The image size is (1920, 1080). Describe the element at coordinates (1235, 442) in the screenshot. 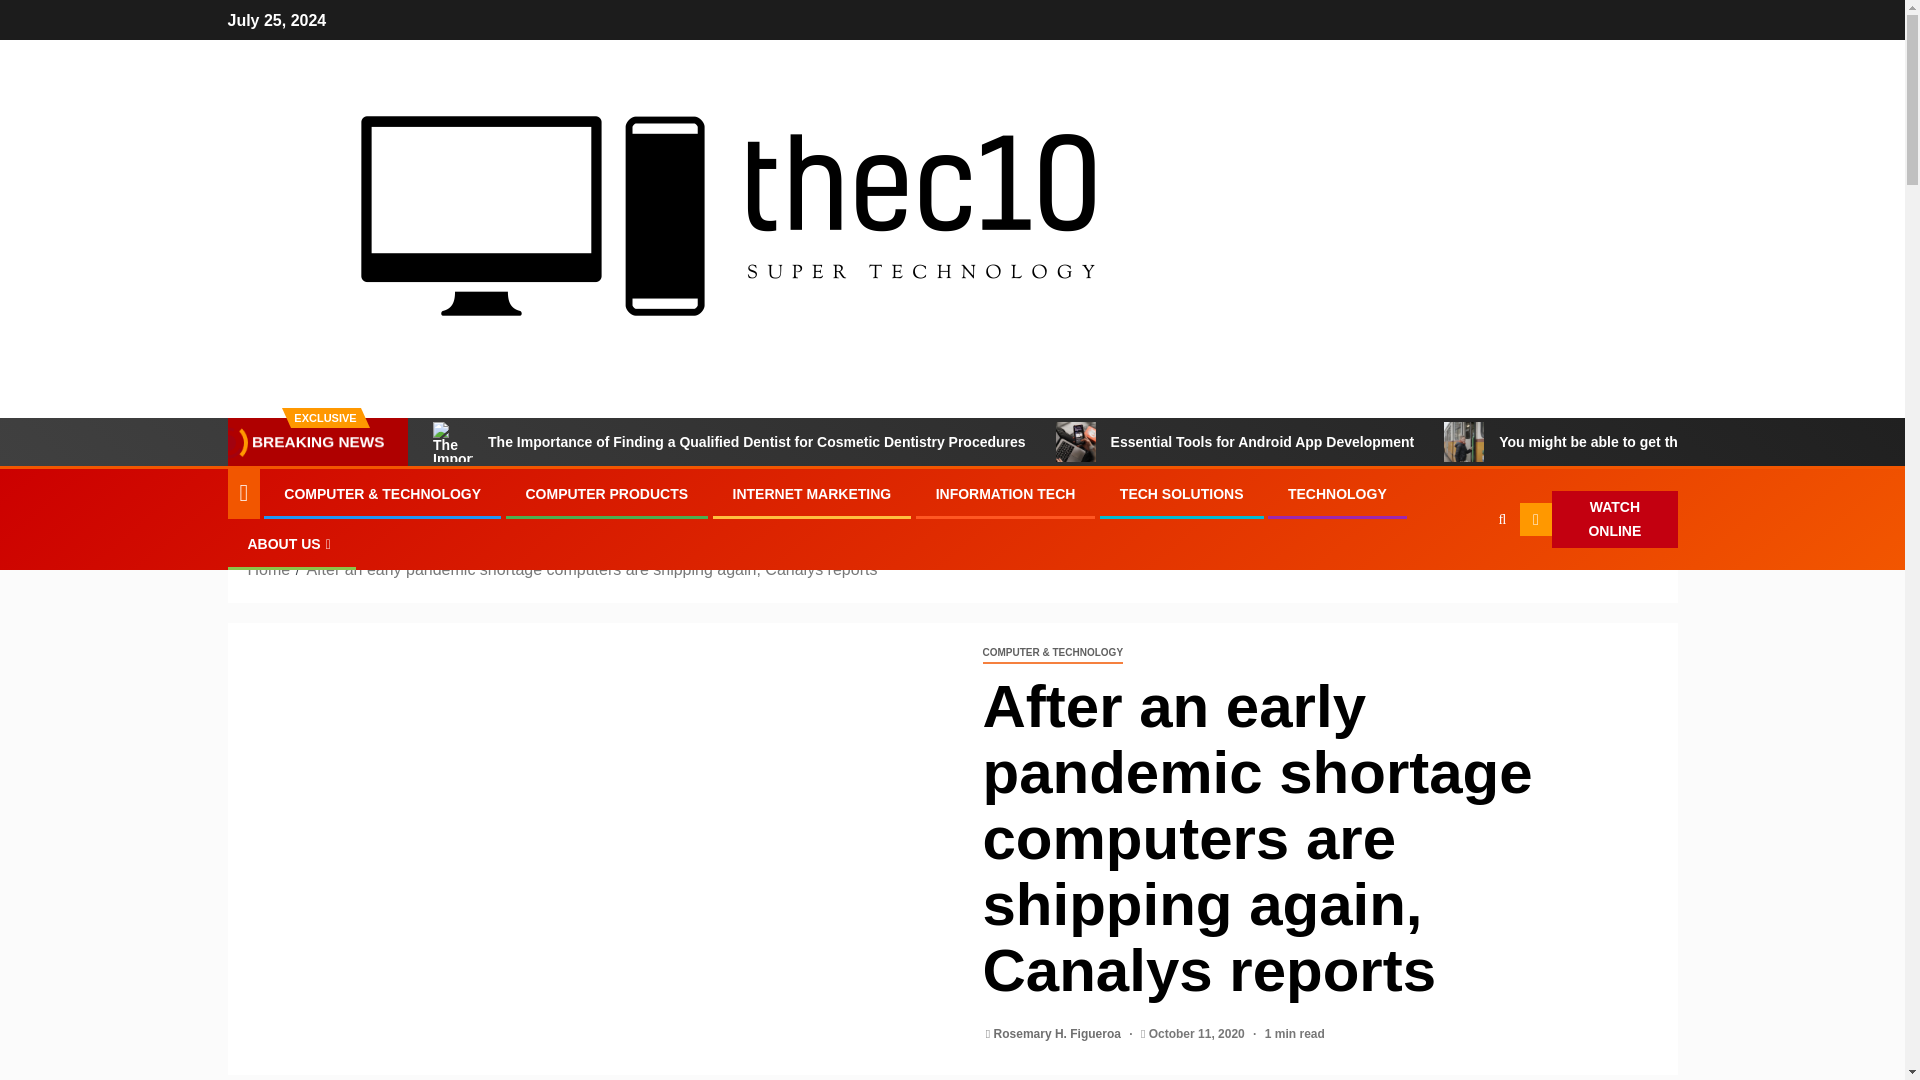

I see `Essential Tools for Android App Development` at that location.